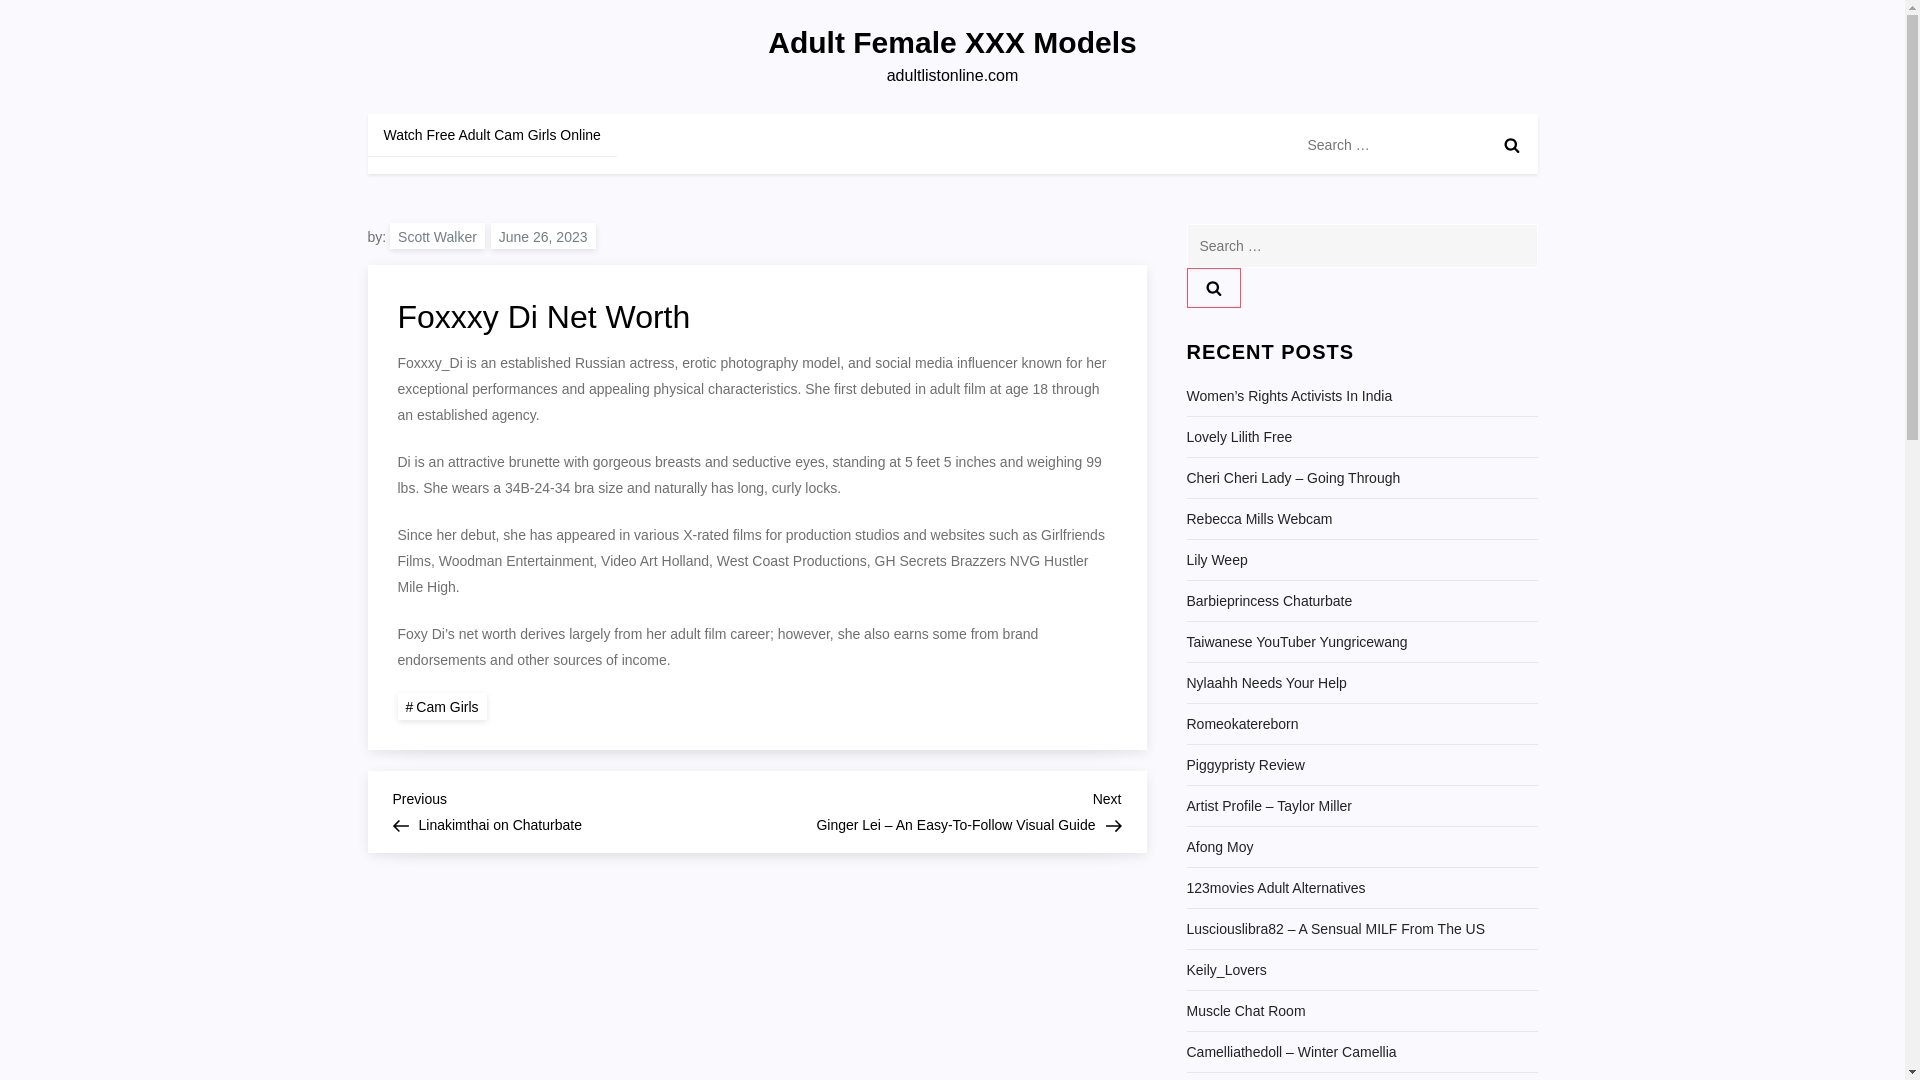 This screenshot has height=1080, width=1920. I want to click on Taiwanese YouTuber Yungricewang, so click(1276, 887).